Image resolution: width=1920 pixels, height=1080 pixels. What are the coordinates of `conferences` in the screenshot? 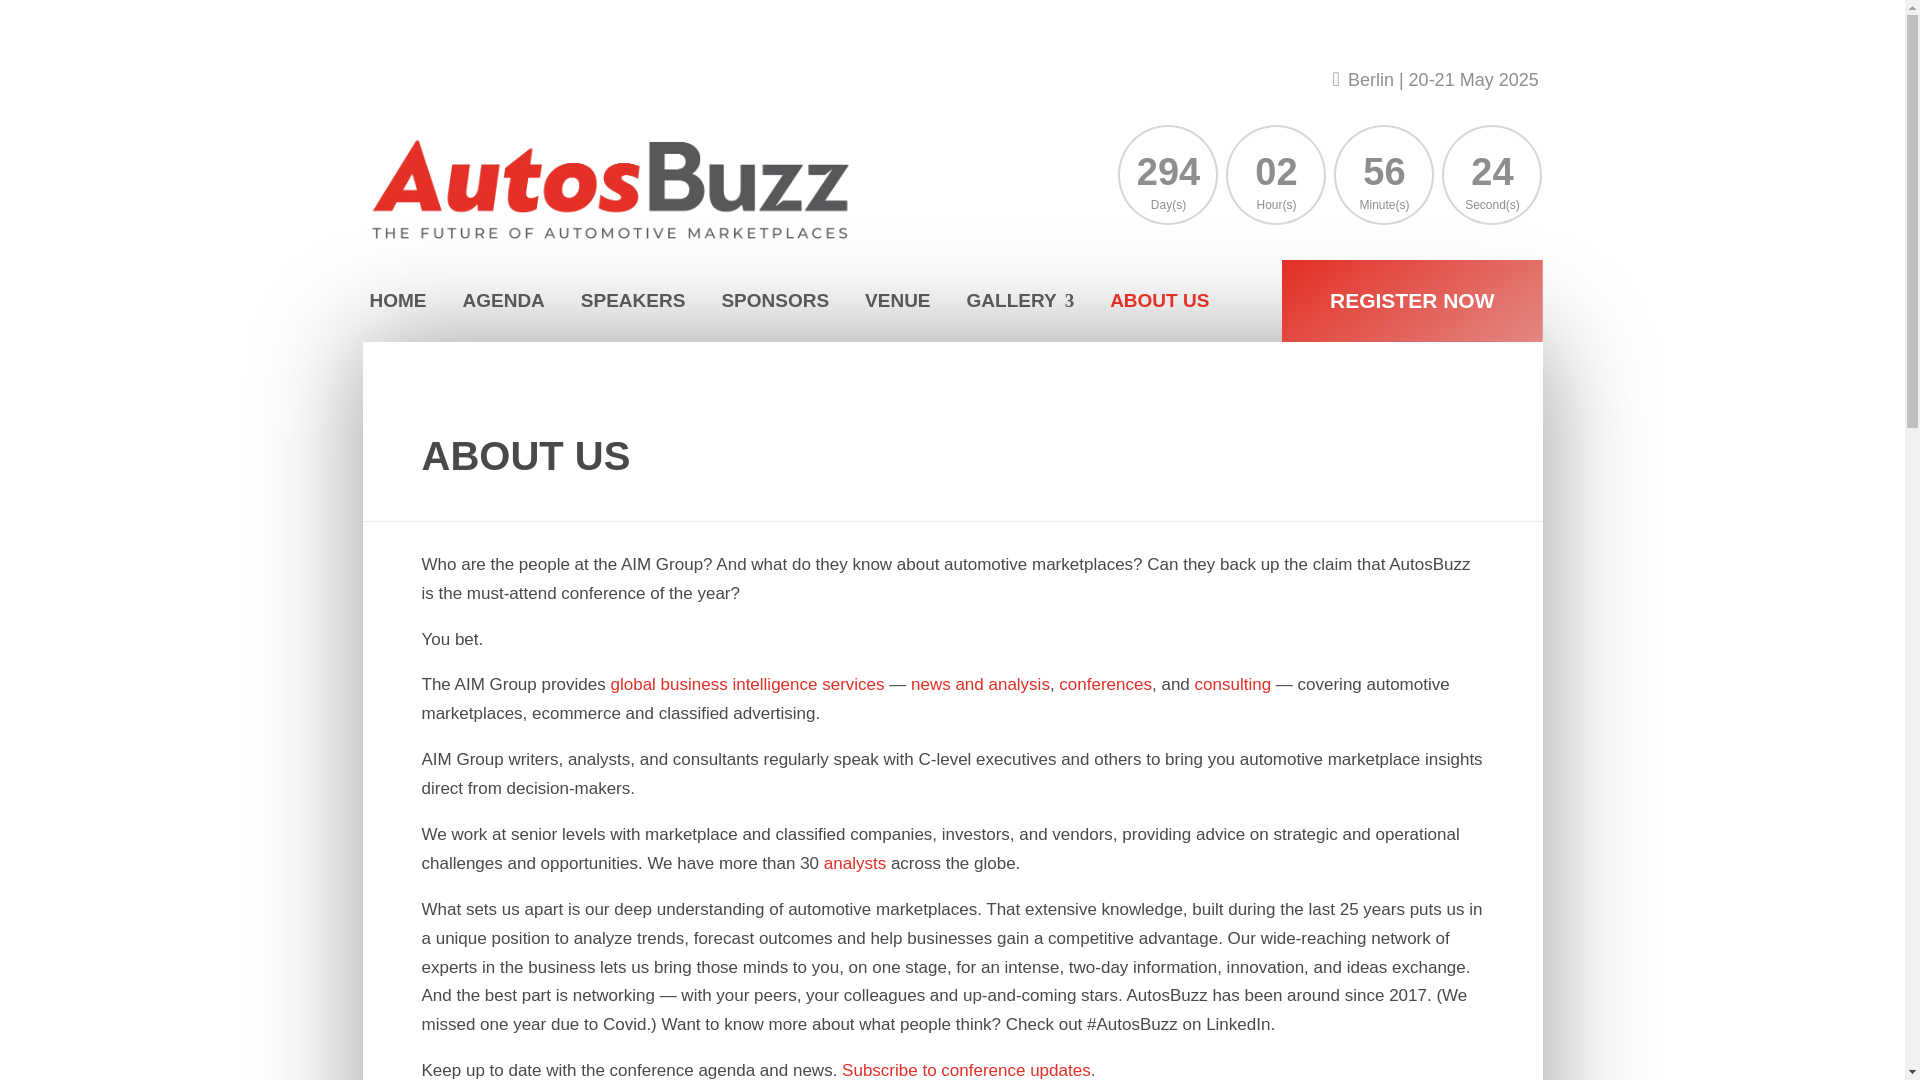 It's located at (1106, 684).